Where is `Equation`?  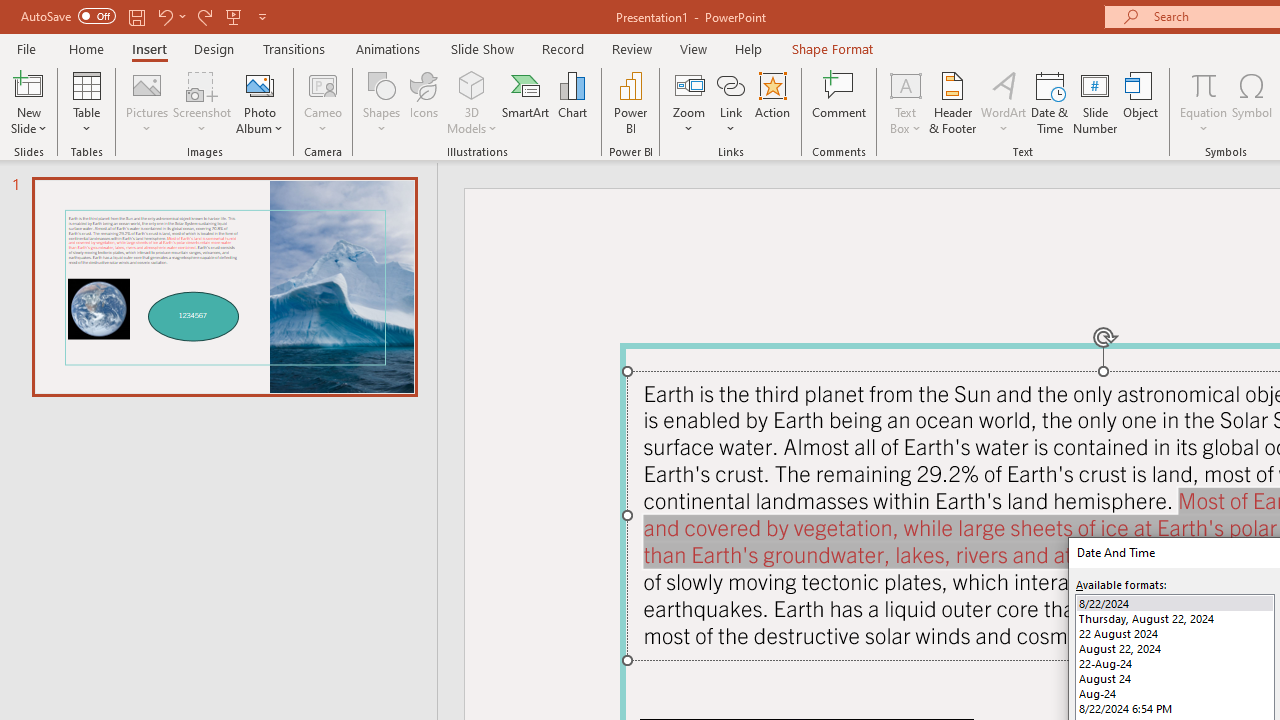 Equation is located at coordinates (1204, 102).